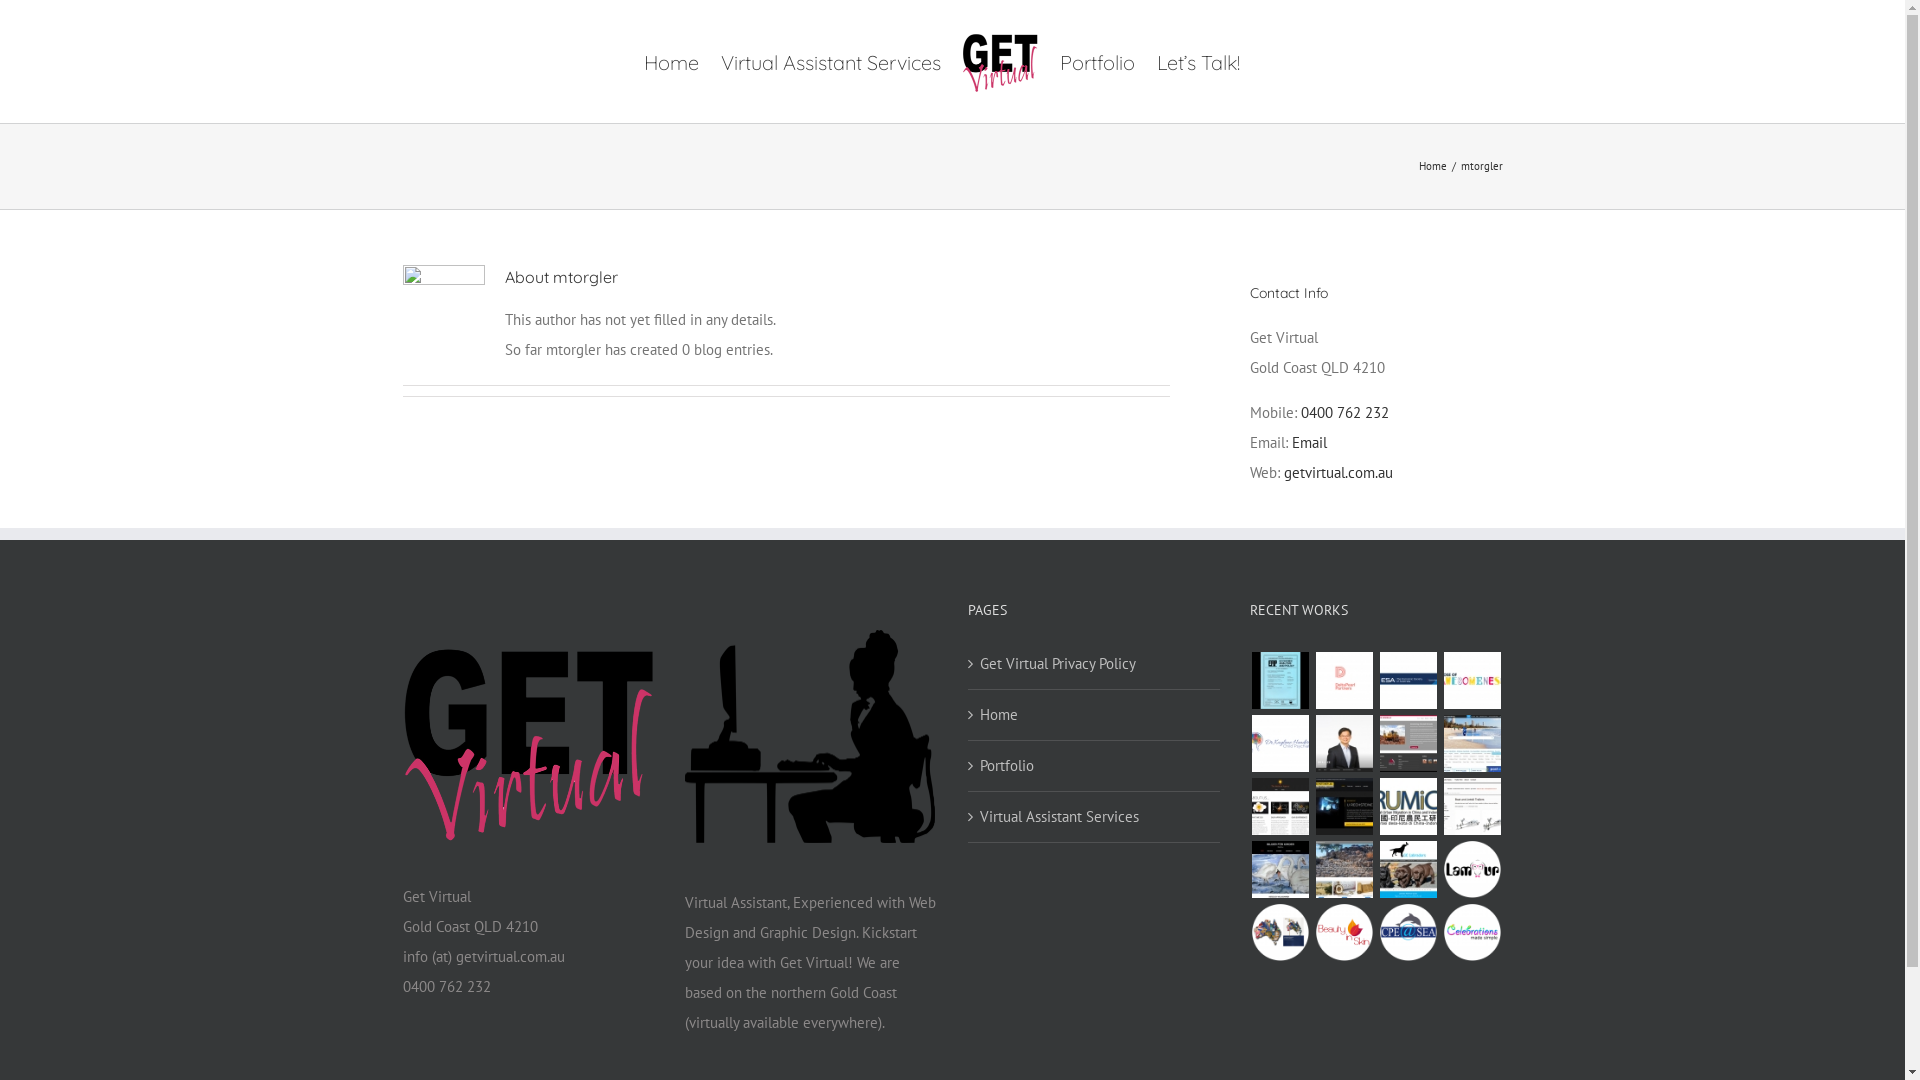 This screenshot has width=1920, height=1080. I want to click on The Initiative Agency, so click(1280, 806).